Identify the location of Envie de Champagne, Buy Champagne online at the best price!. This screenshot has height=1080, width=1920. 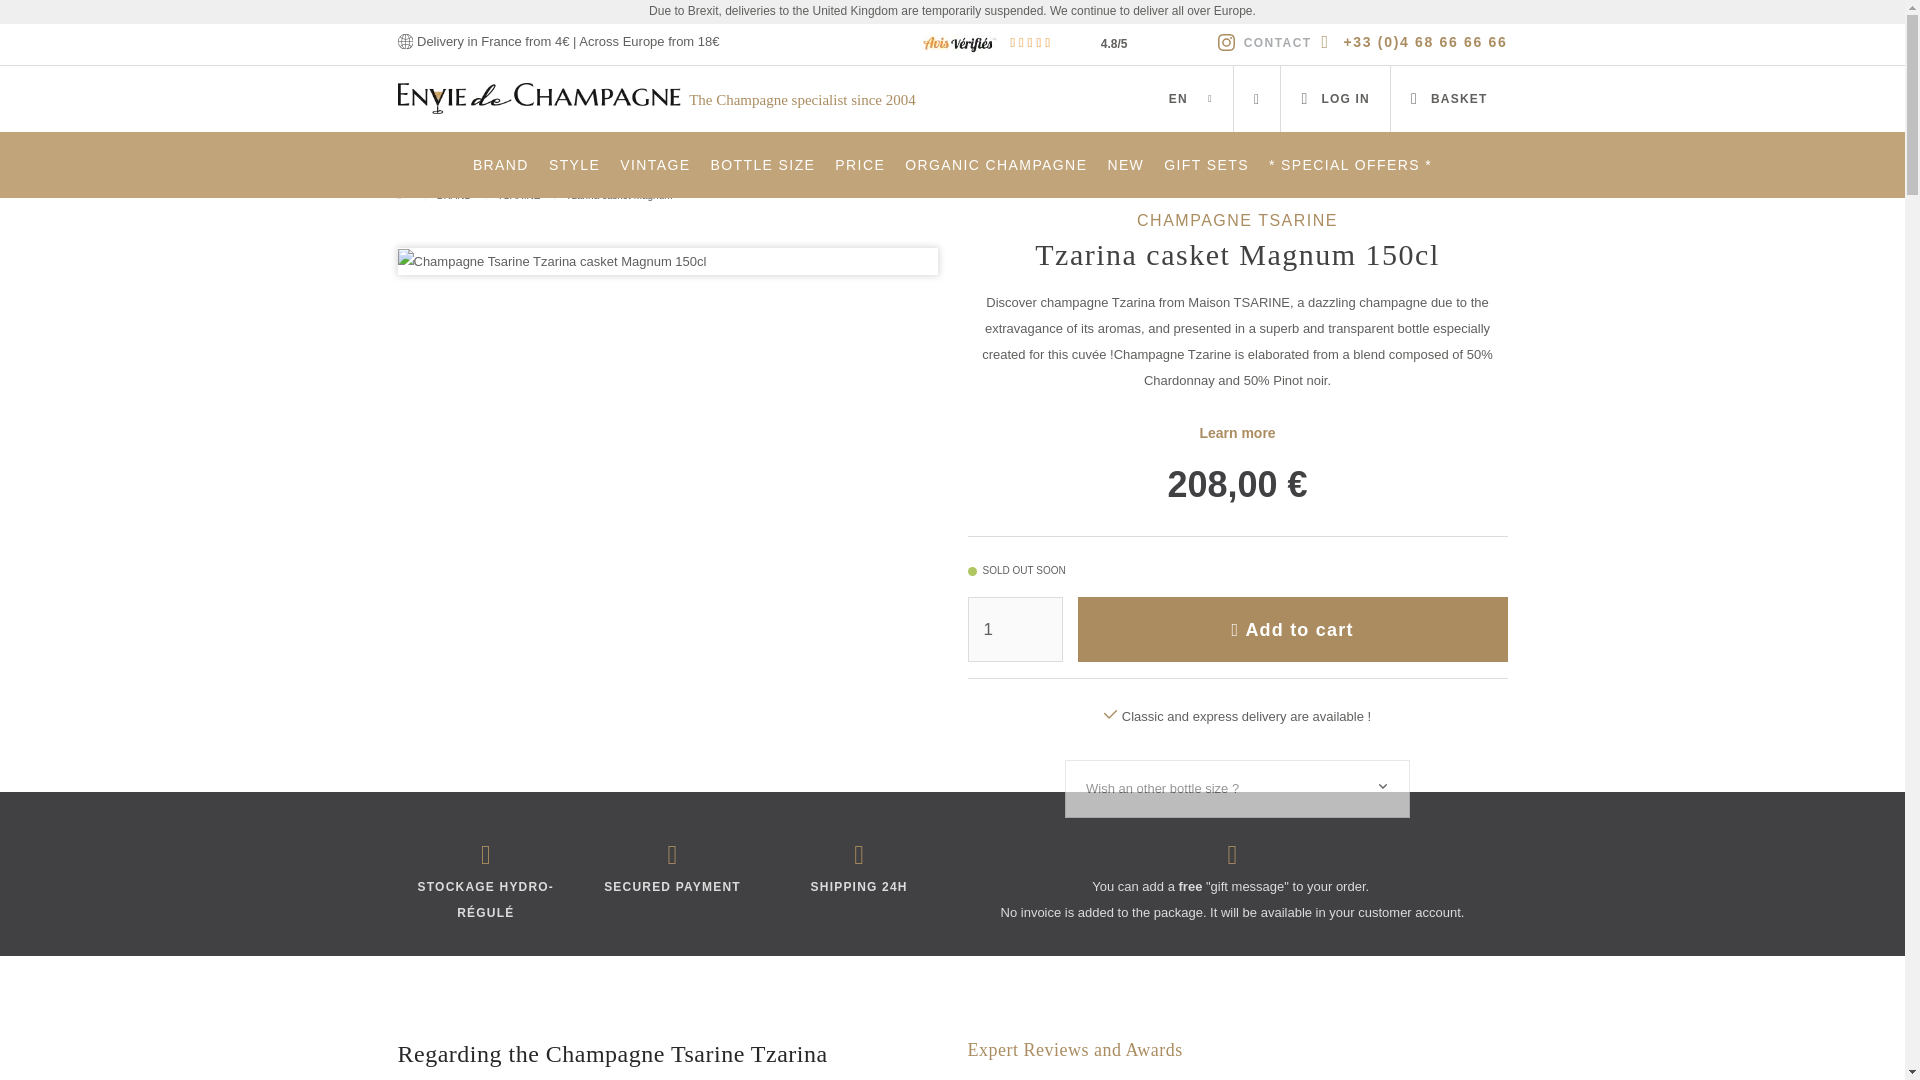
(541, 96).